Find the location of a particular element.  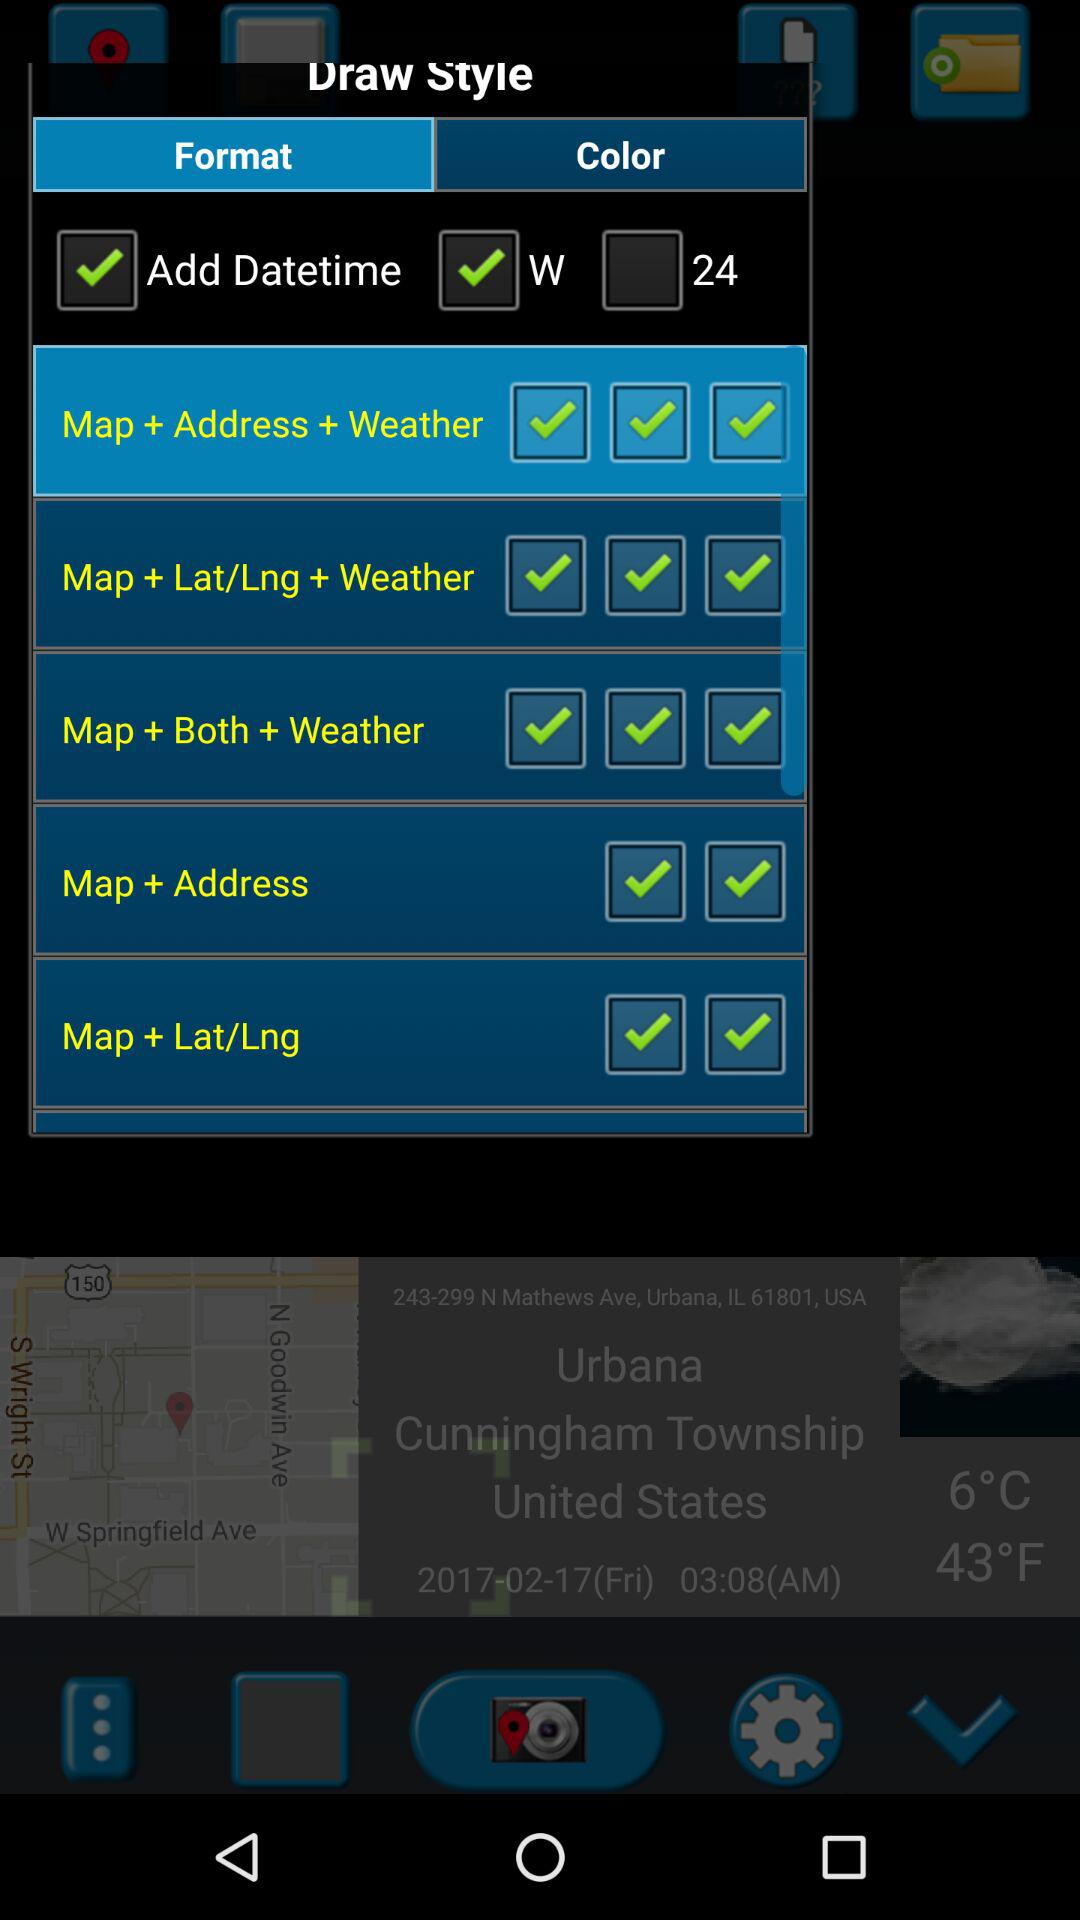

choice to see weather is located at coordinates (744, 726).